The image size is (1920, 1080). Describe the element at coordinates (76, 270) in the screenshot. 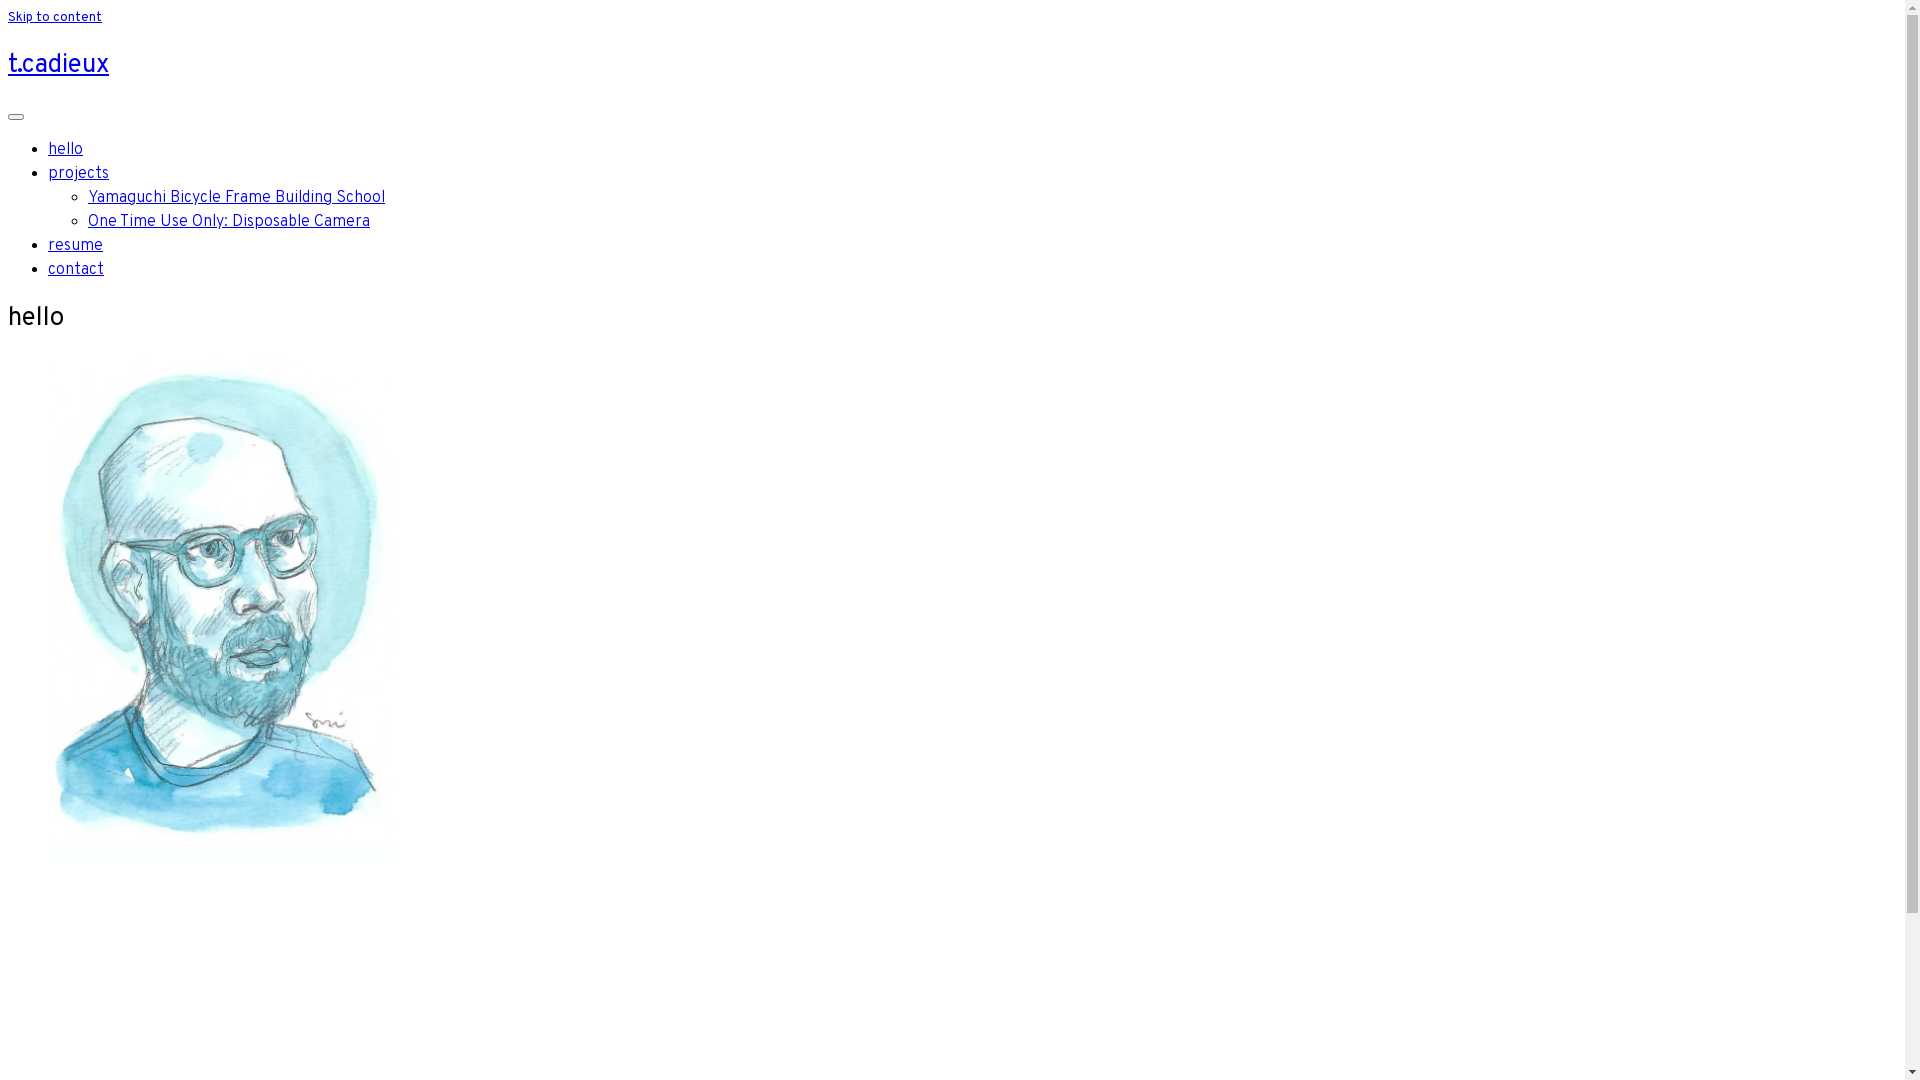

I see `contact` at that location.